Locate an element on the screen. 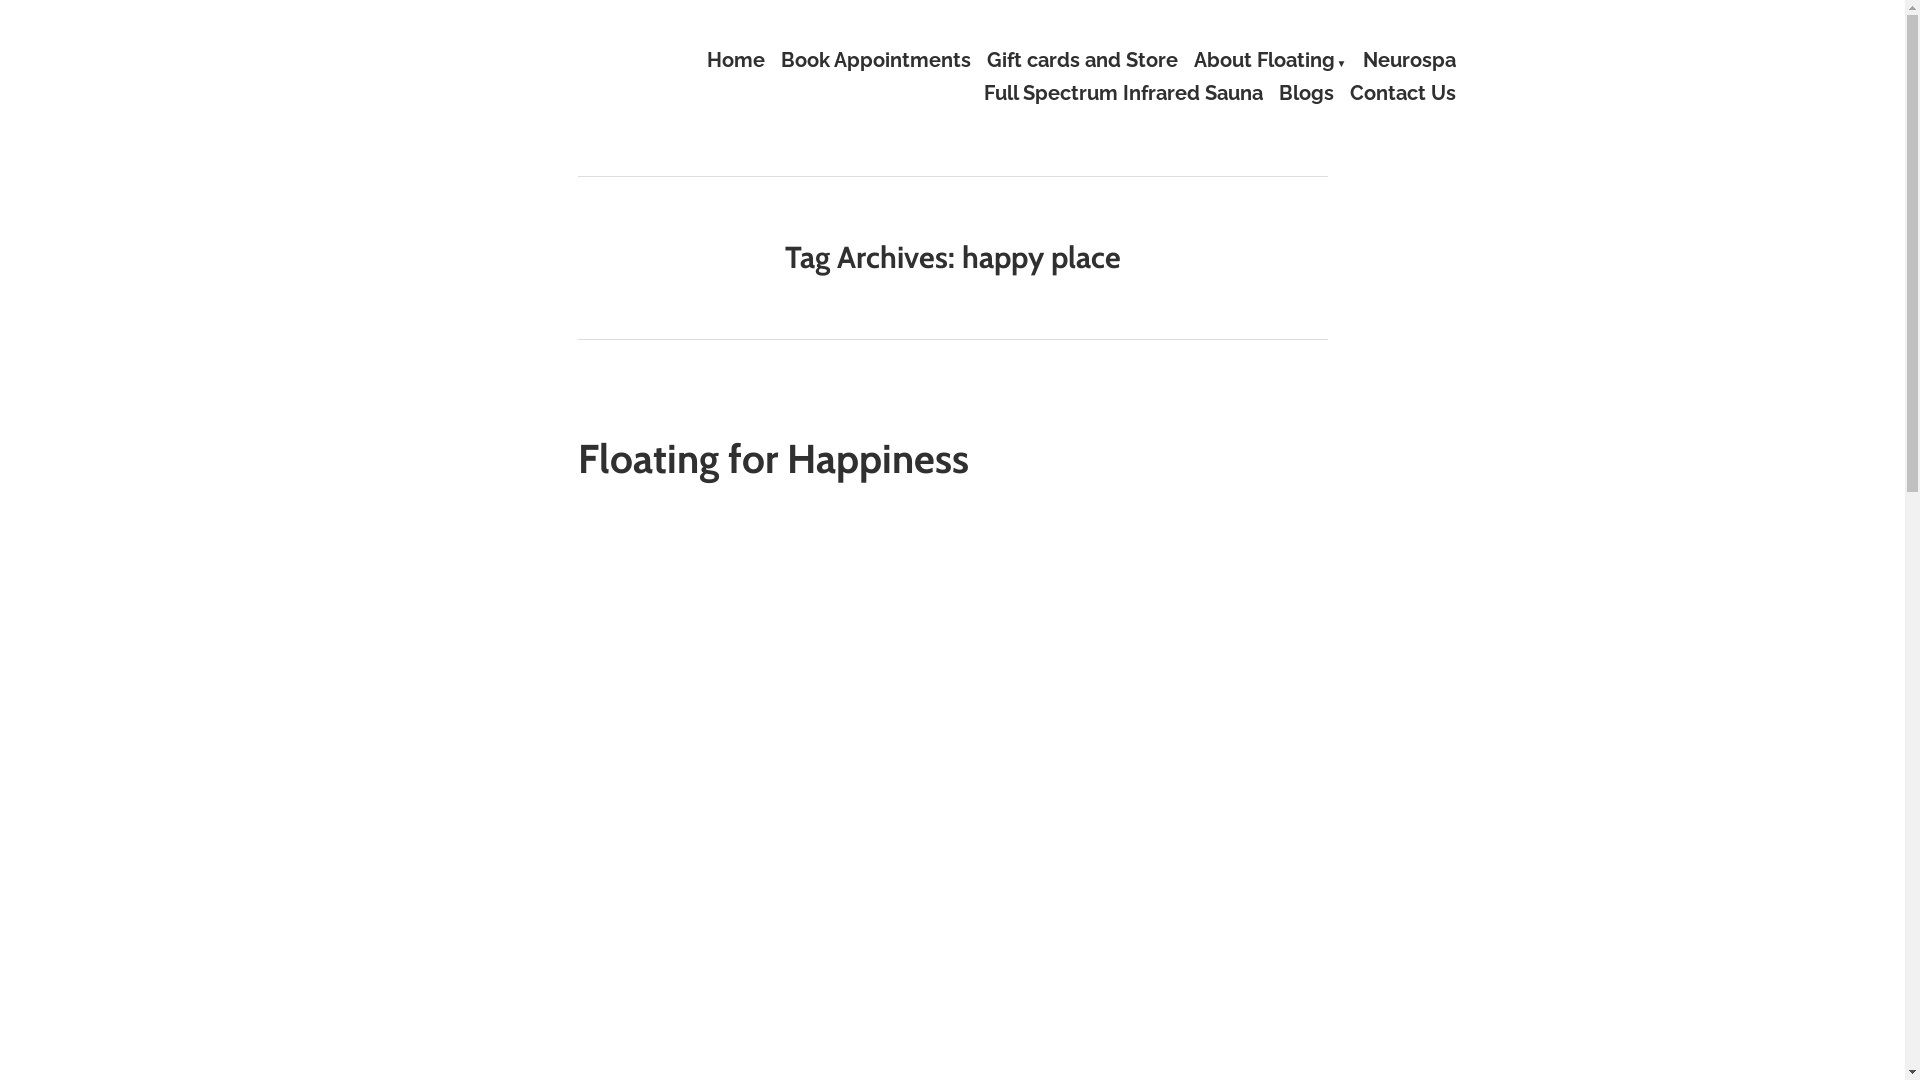 This screenshot has width=1920, height=1080. Floating for Happiness is located at coordinates (773, 458).